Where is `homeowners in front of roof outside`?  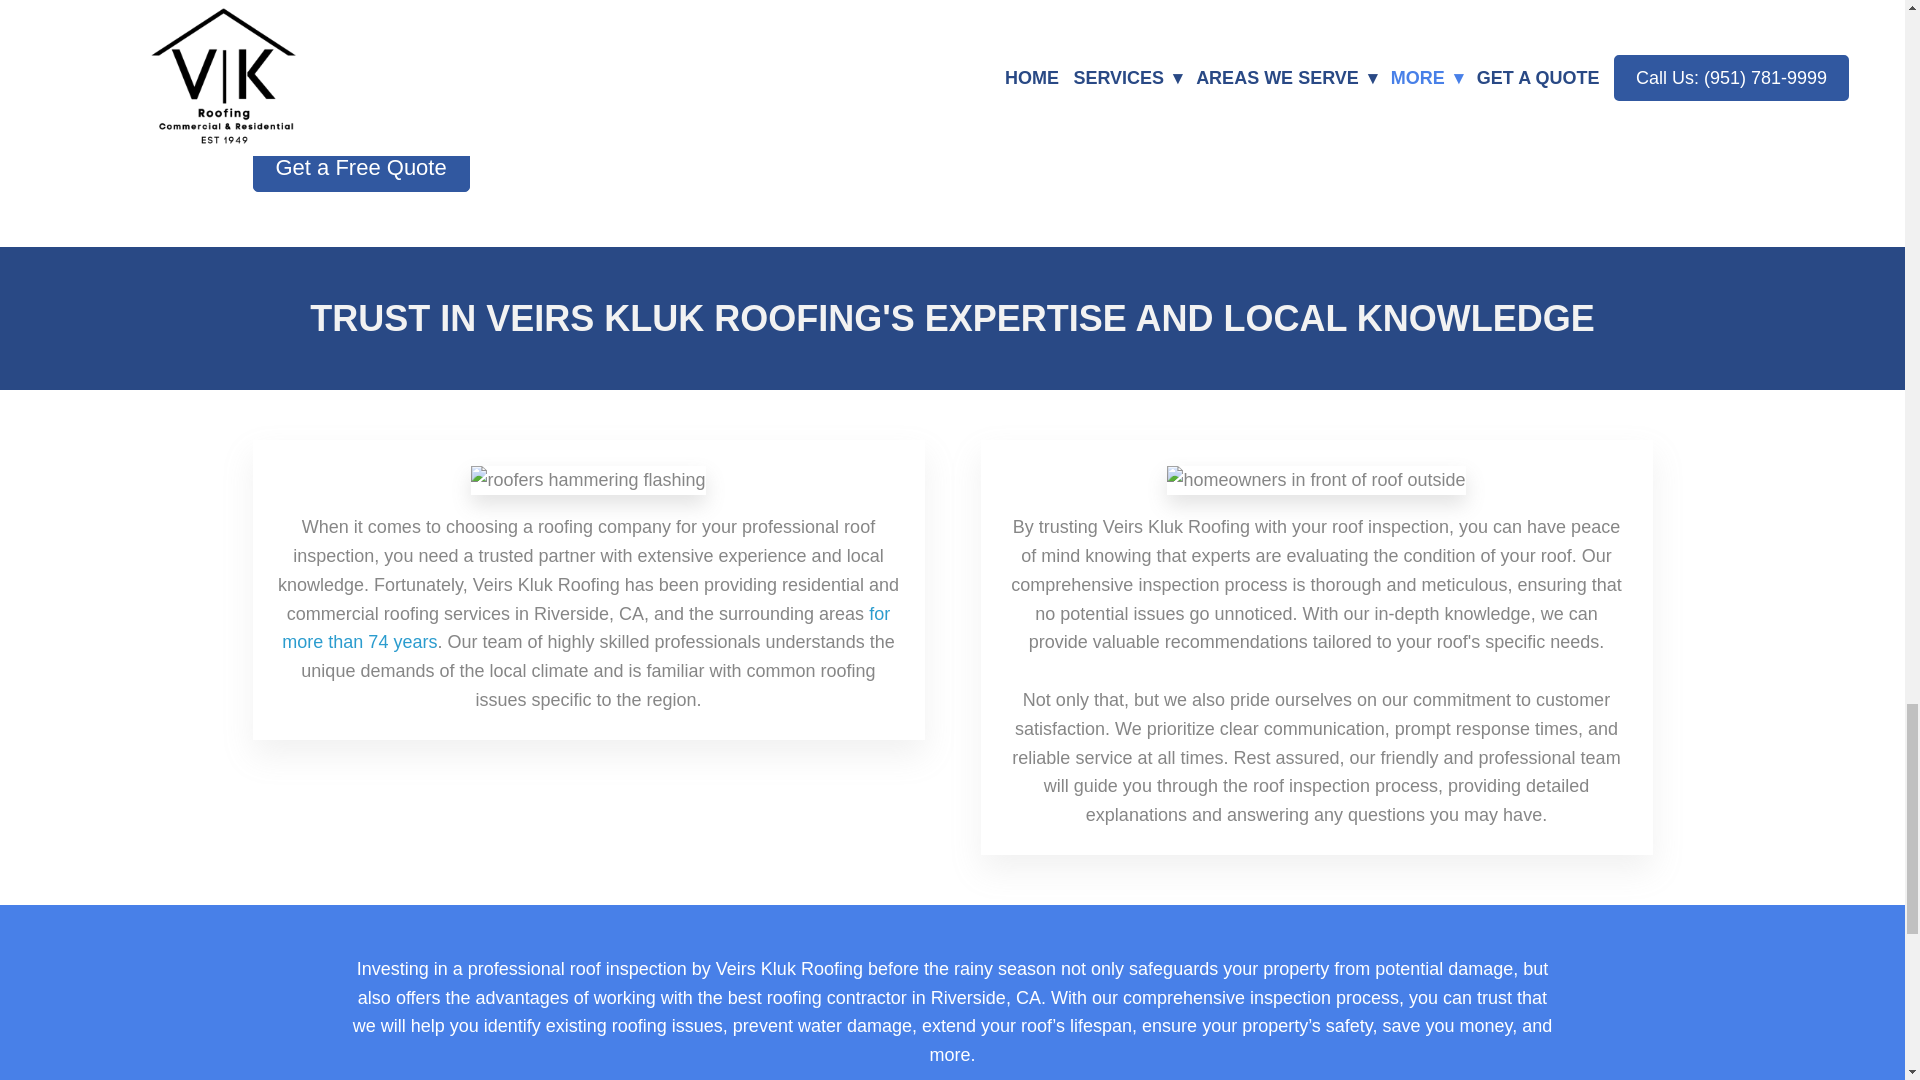
homeowners in front of roof outside is located at coordinates (1316, 480).